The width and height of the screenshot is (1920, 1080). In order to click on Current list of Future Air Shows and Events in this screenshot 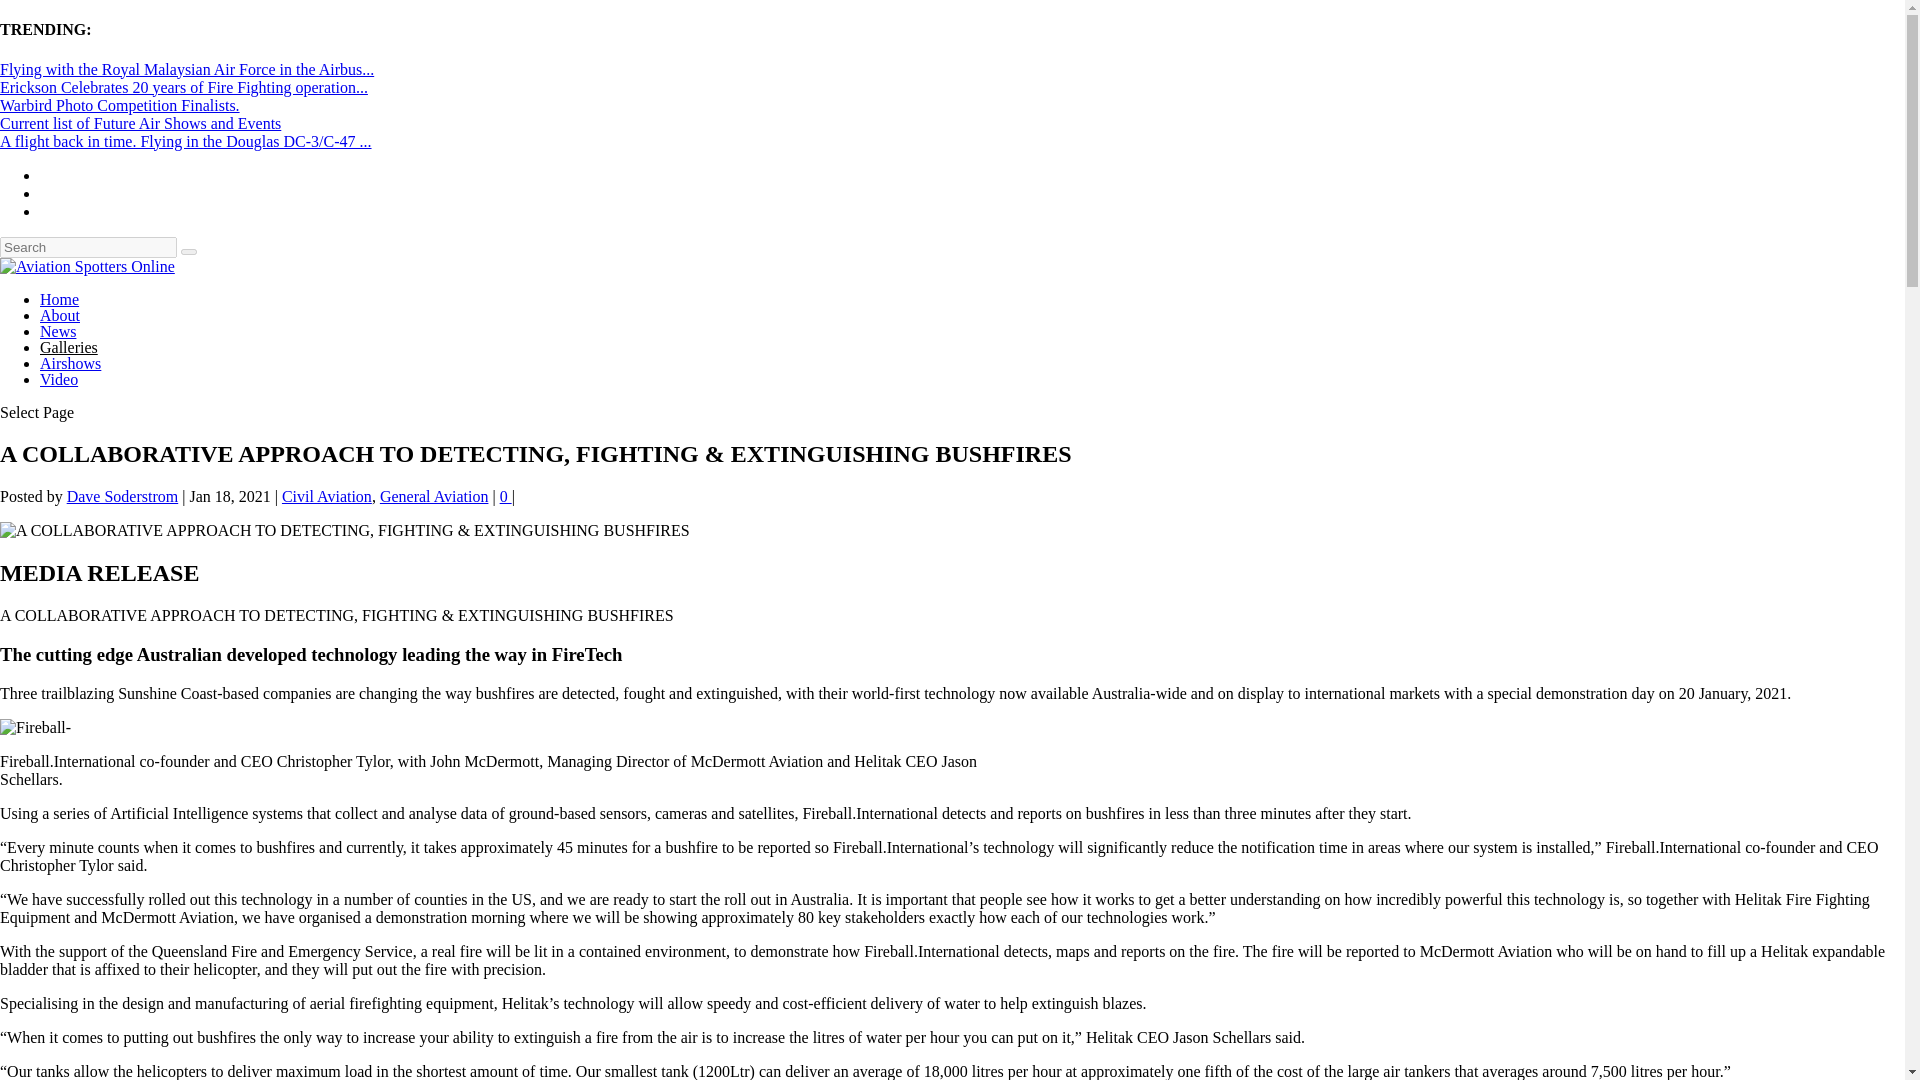, I will do `click(140, 122)`.